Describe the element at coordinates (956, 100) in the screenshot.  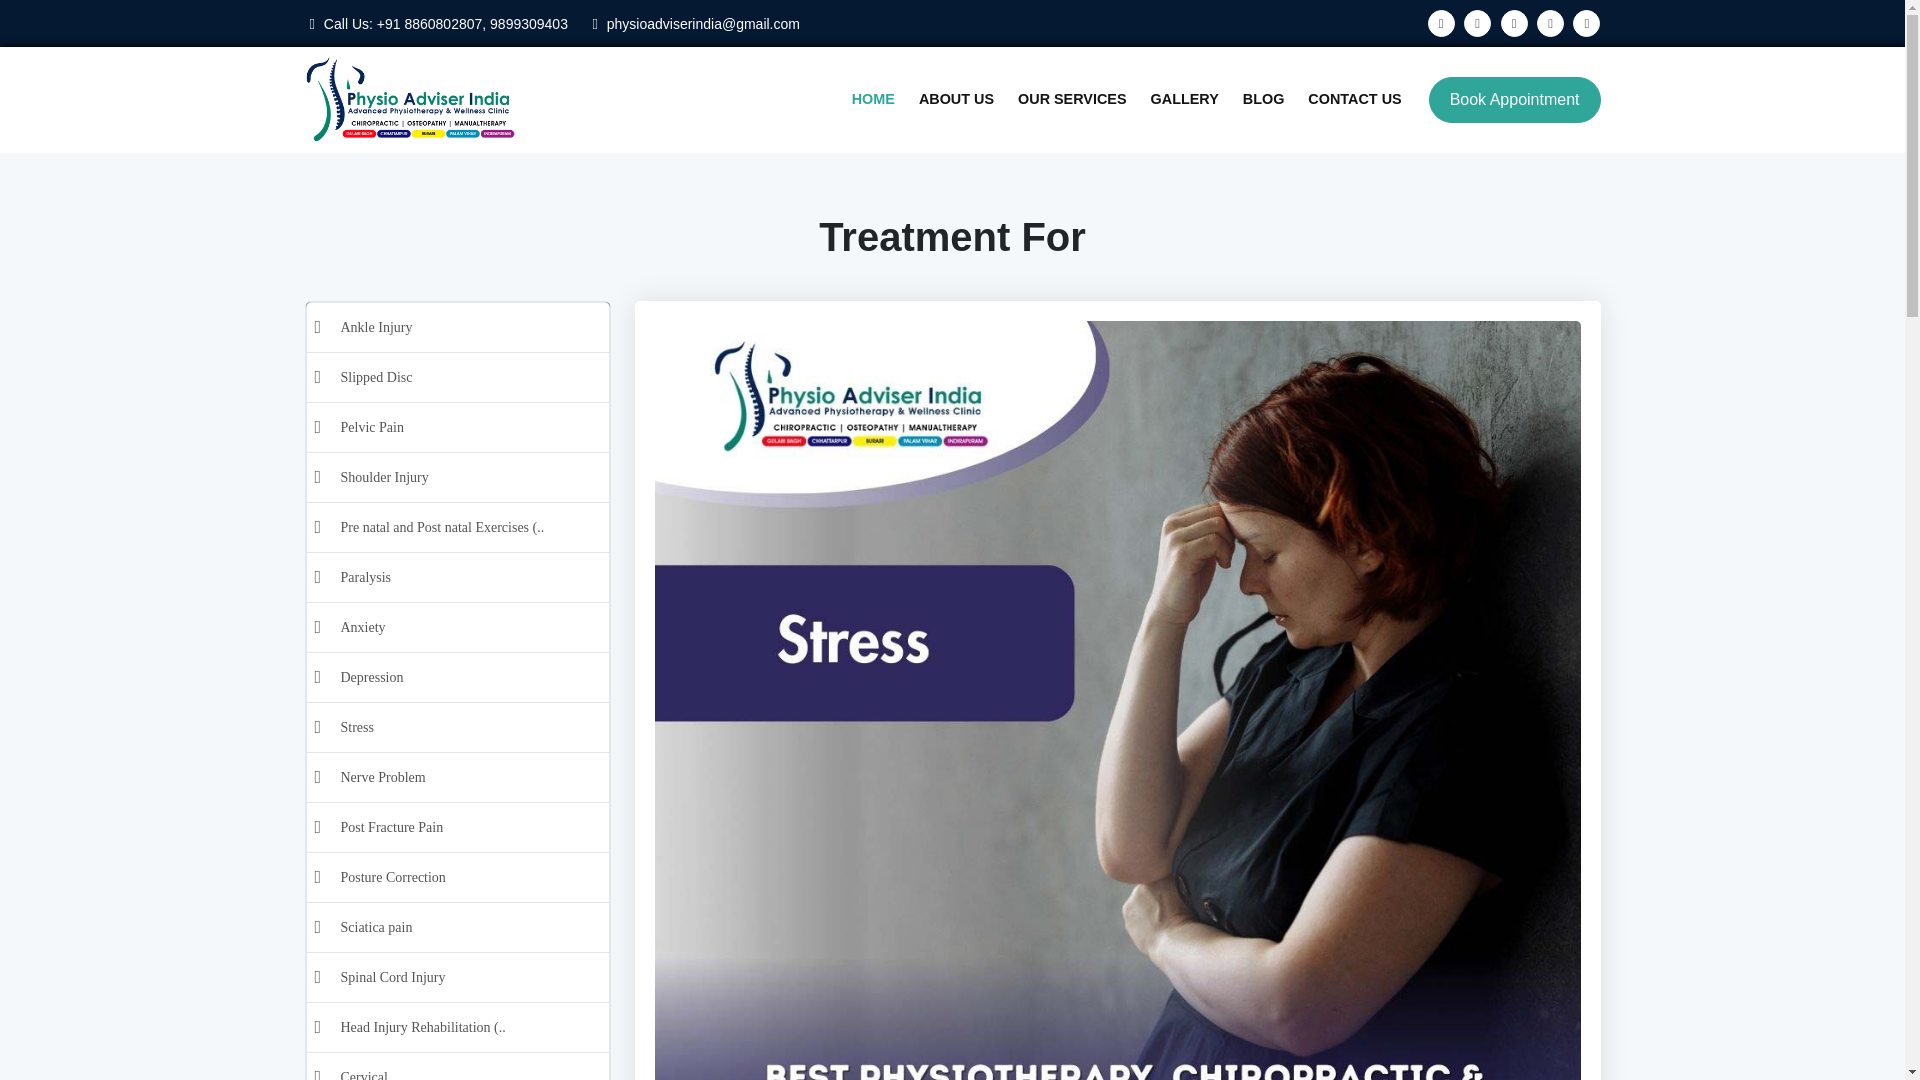
I see `ABOUT US` at that location.